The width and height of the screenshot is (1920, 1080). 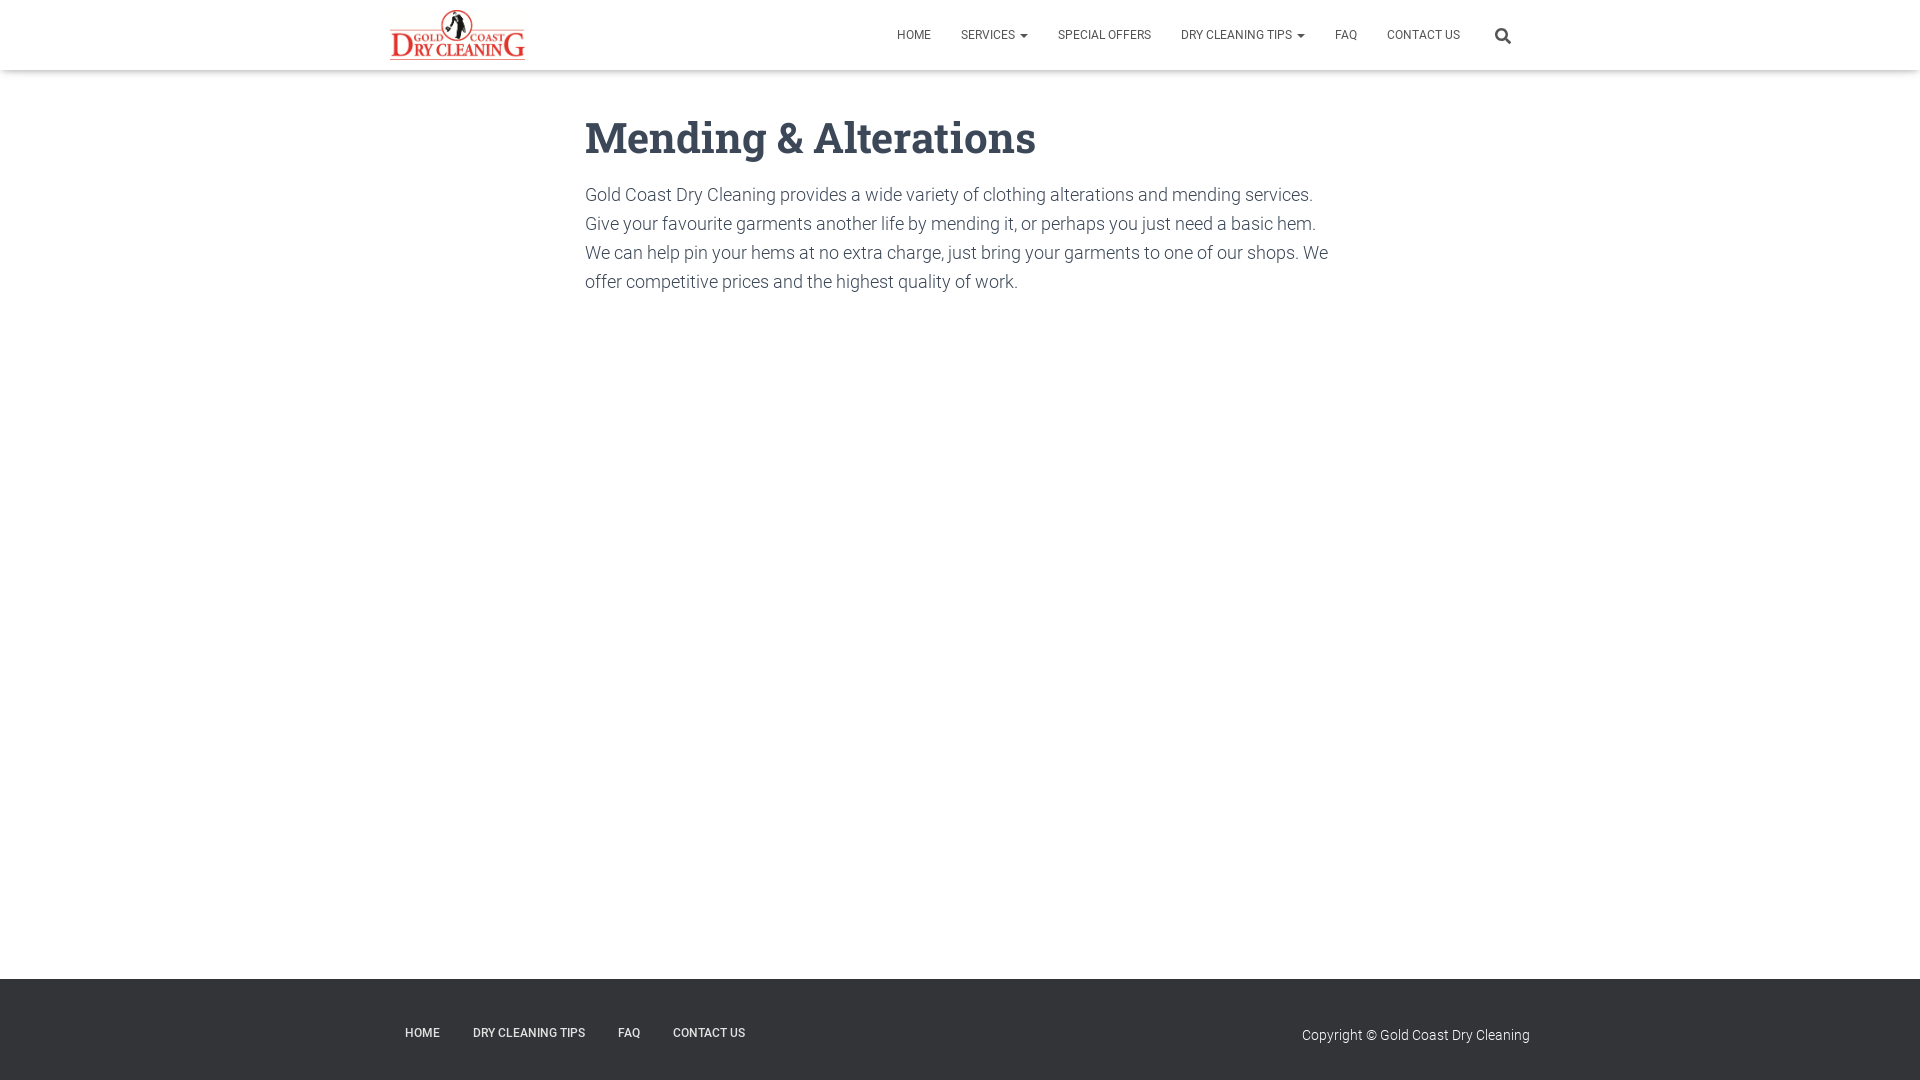 What do you see at coordinates (1346, 35) in the screenshot?
I see `FAQ` at bounding box center [1346, 35].